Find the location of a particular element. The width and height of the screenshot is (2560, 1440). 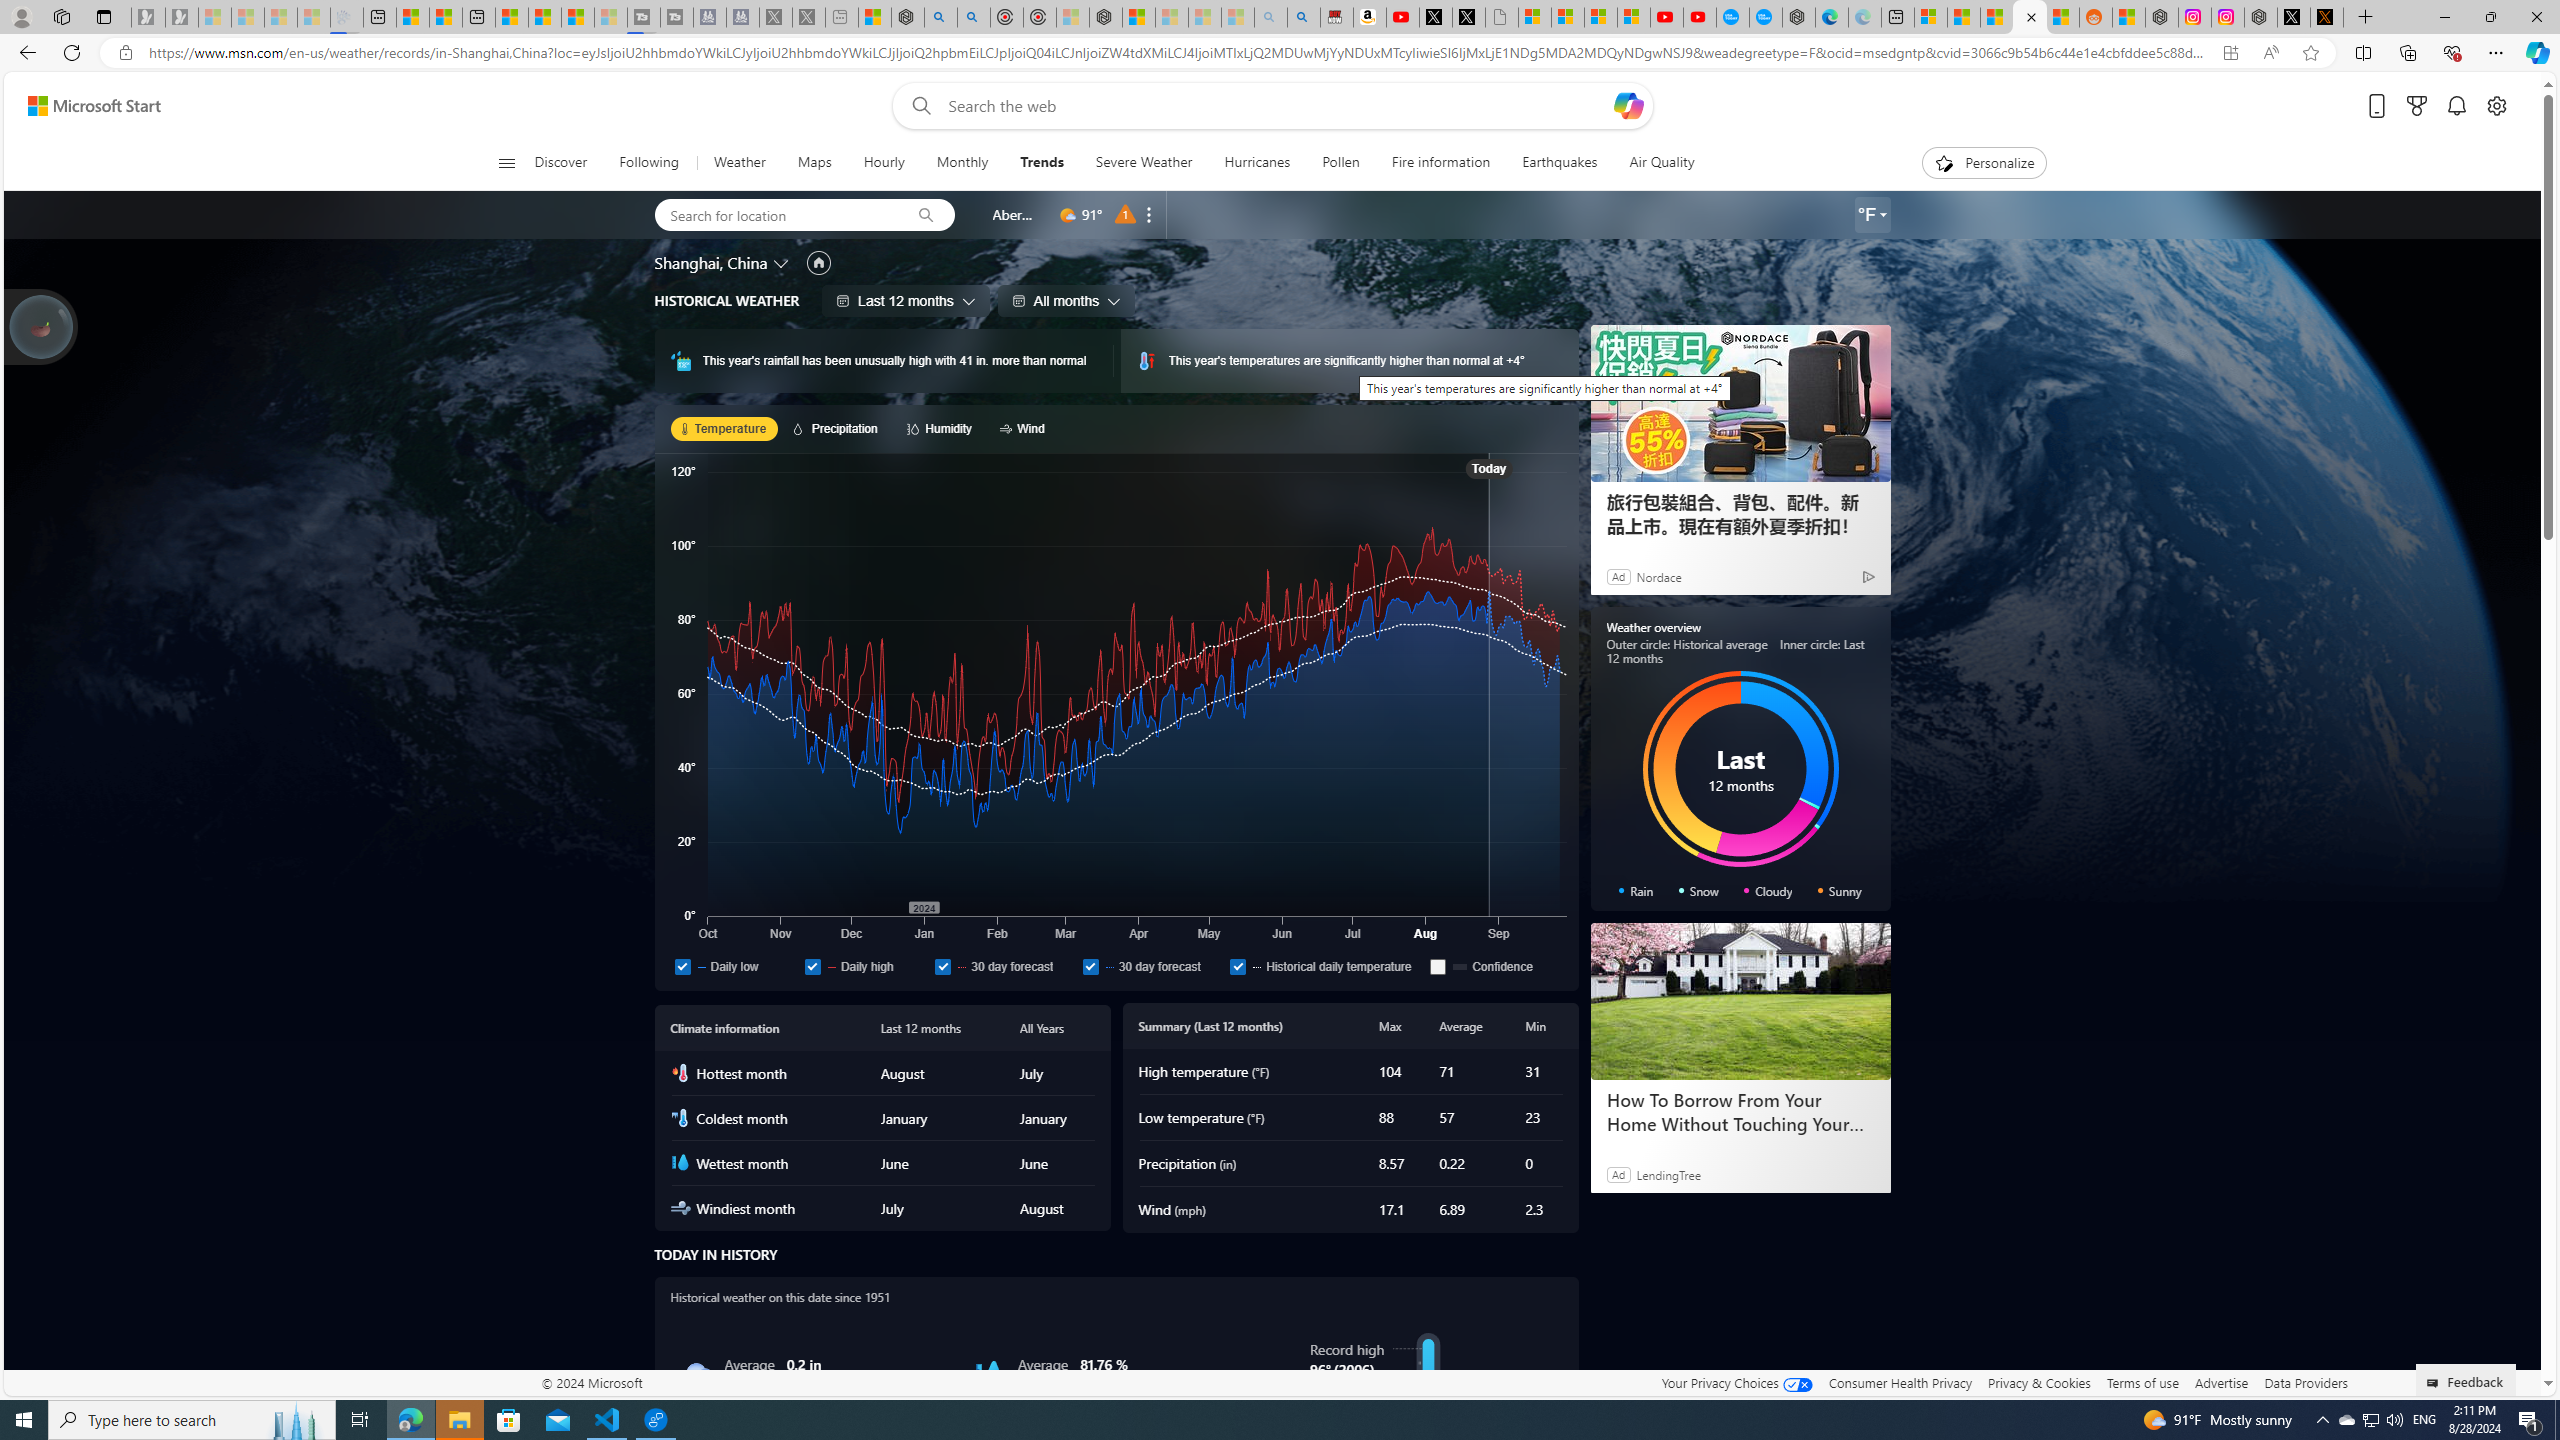

Ad is located at coordinates (1618, 1174).